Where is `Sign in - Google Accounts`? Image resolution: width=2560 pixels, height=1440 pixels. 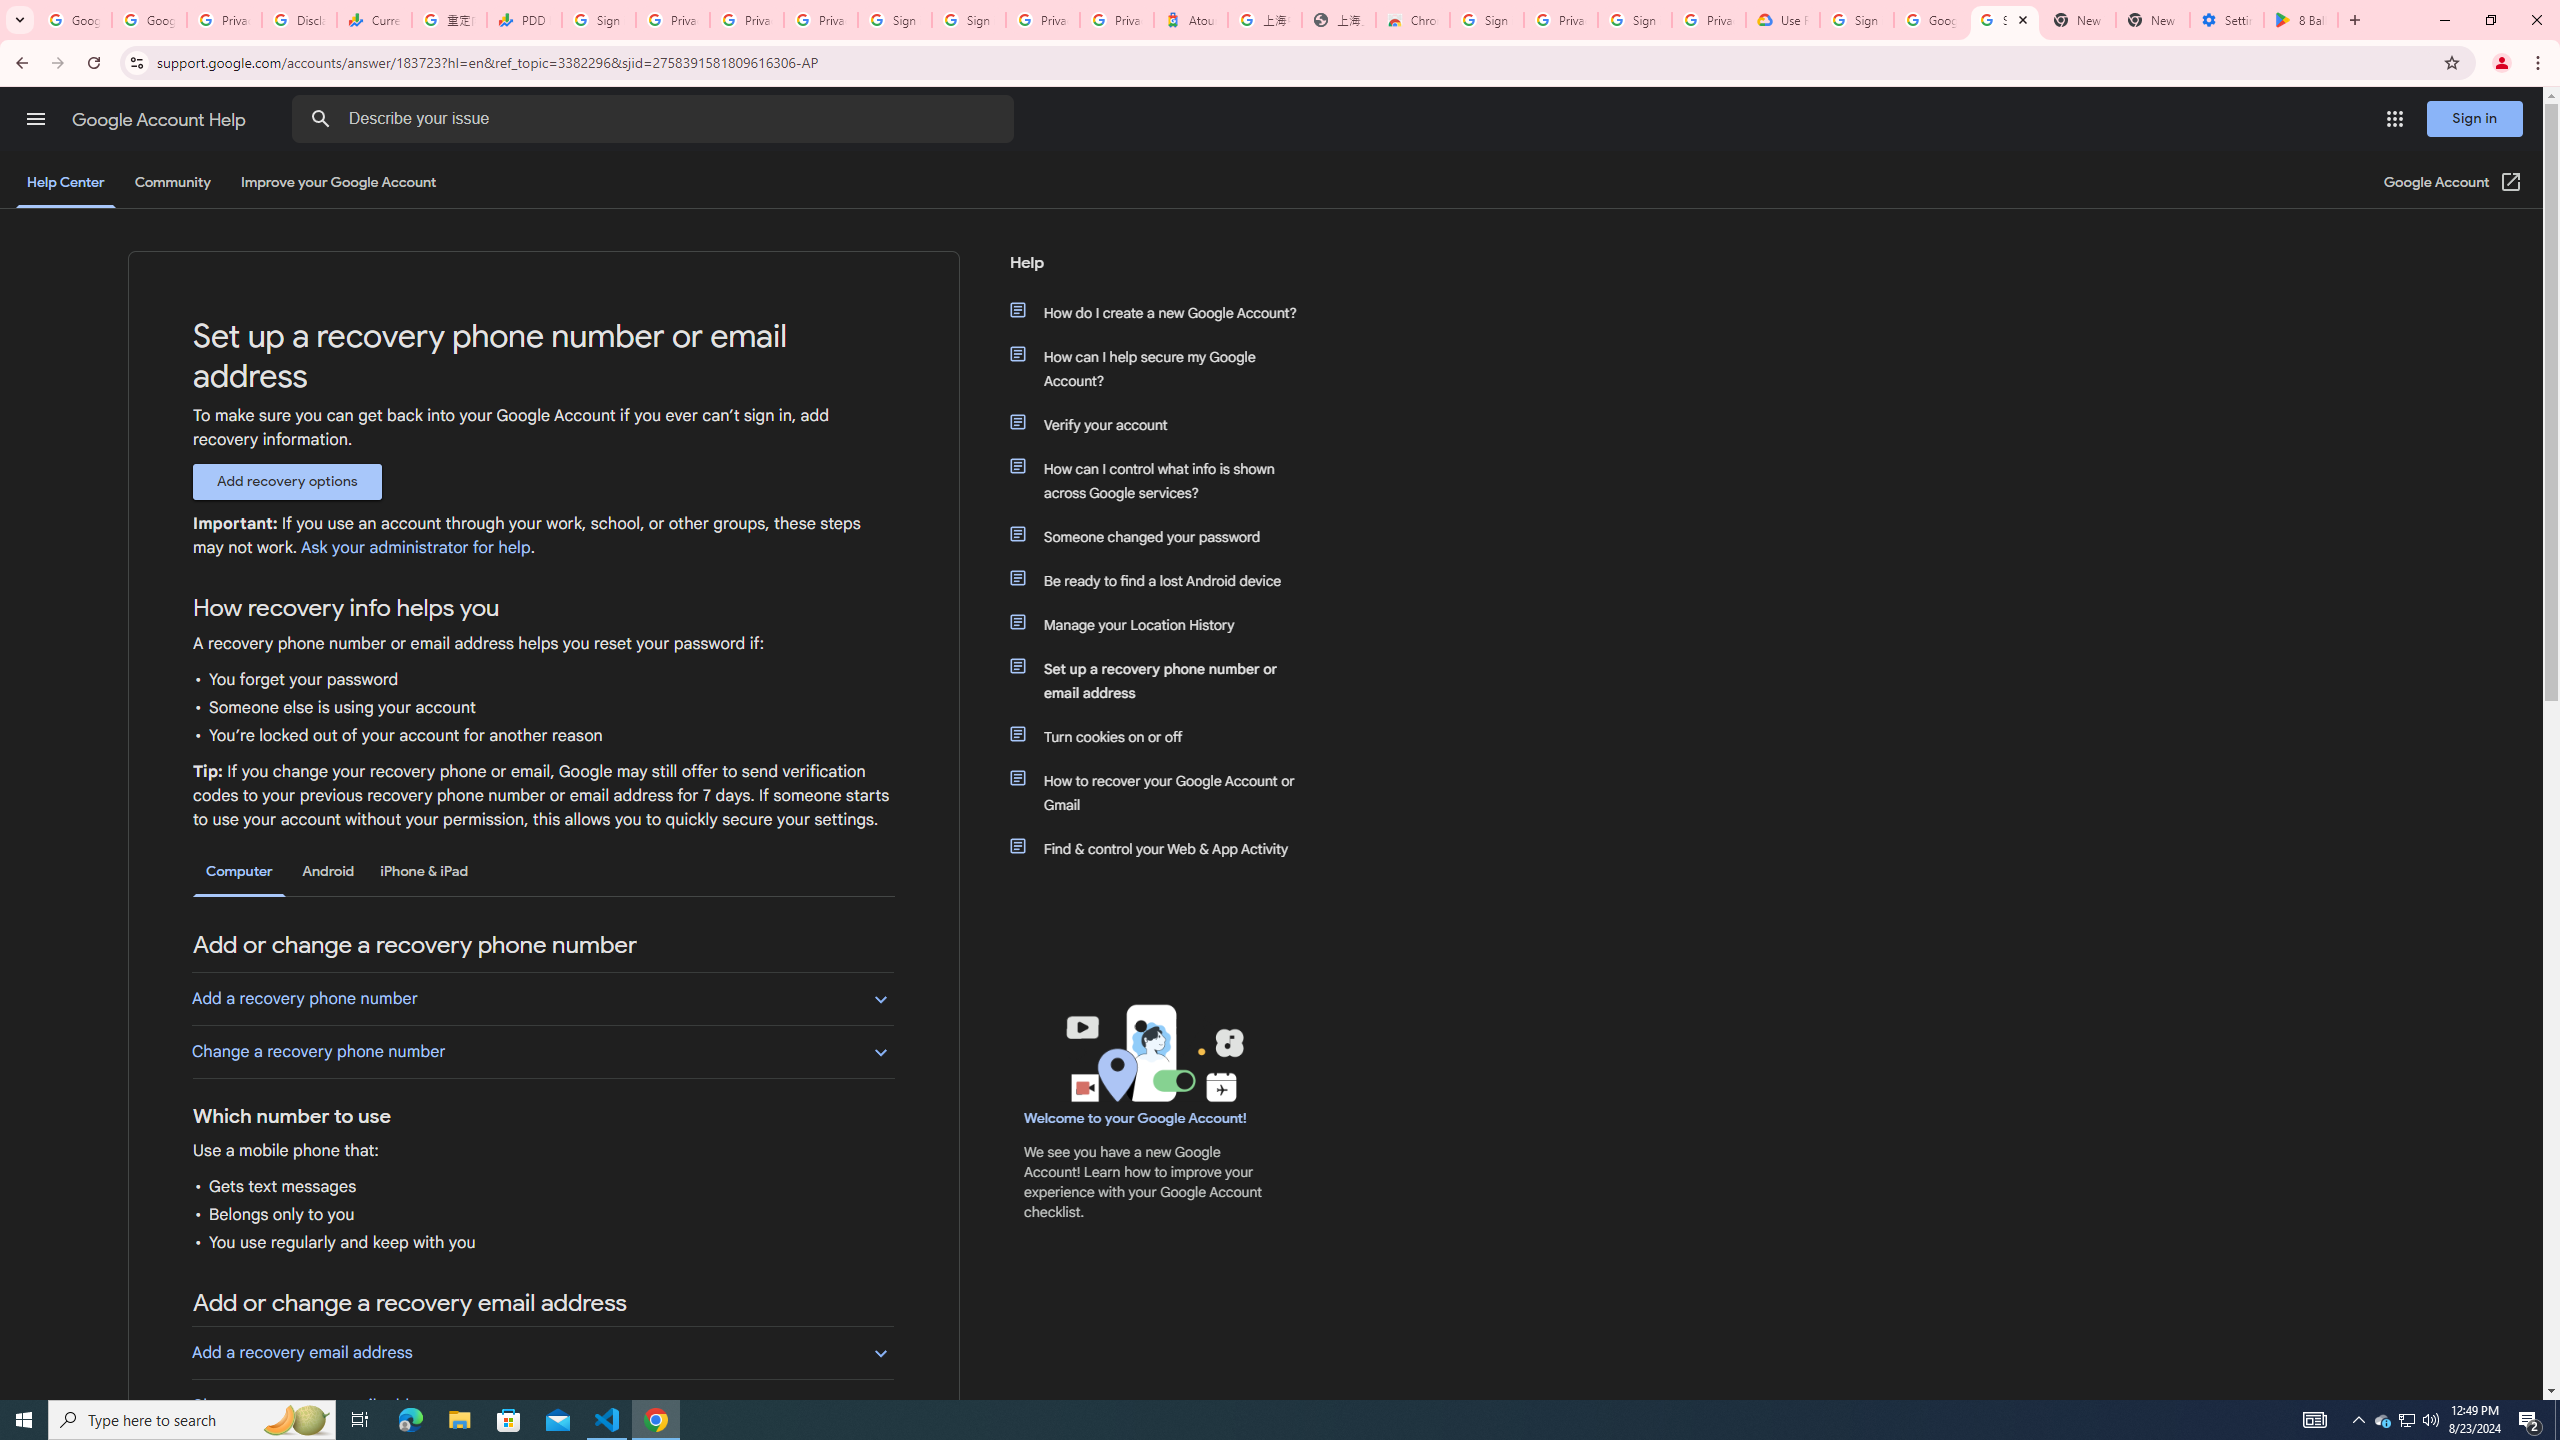
Sign in - Google Accounts is located at coordinates (968, 20).